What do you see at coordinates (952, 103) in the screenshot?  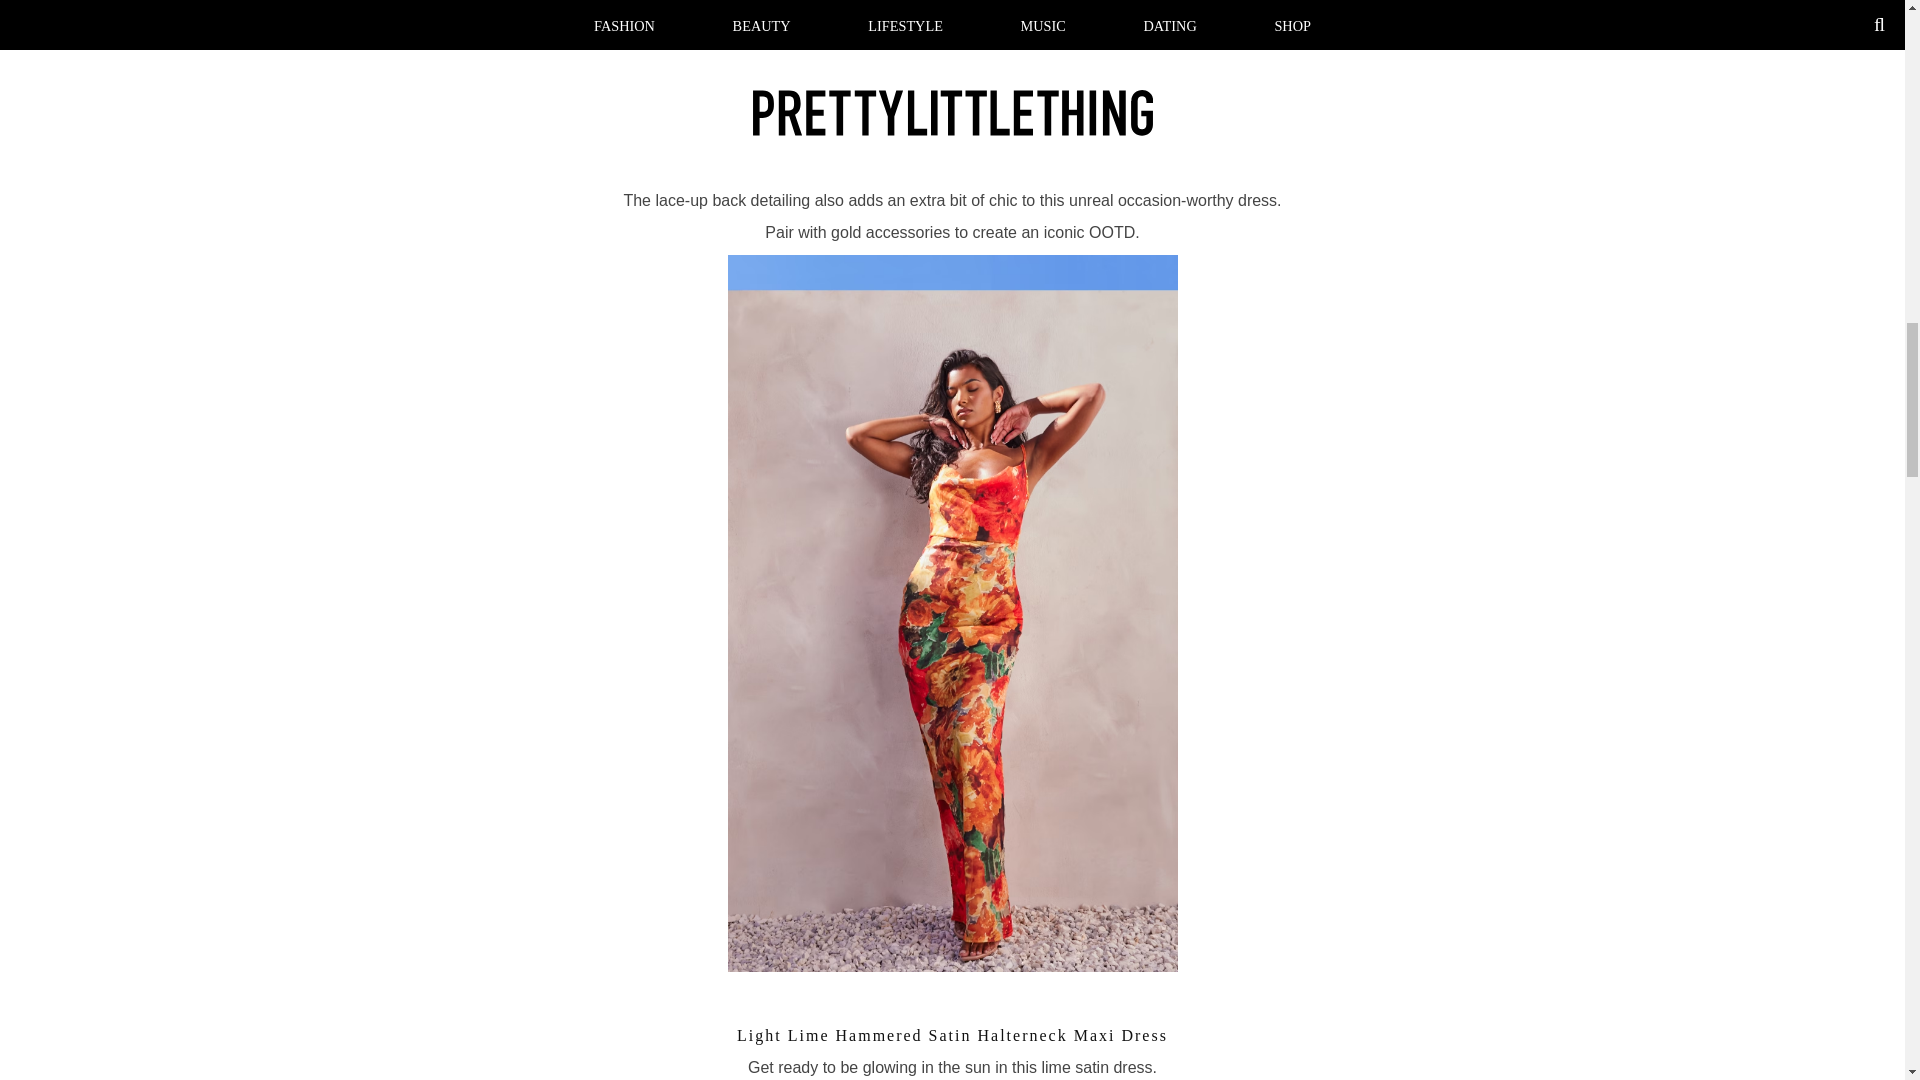 I see `Orange Floral Print Sheer Chiffon Lace Up Back Maxi Dress` at bounding box center [952, 103].